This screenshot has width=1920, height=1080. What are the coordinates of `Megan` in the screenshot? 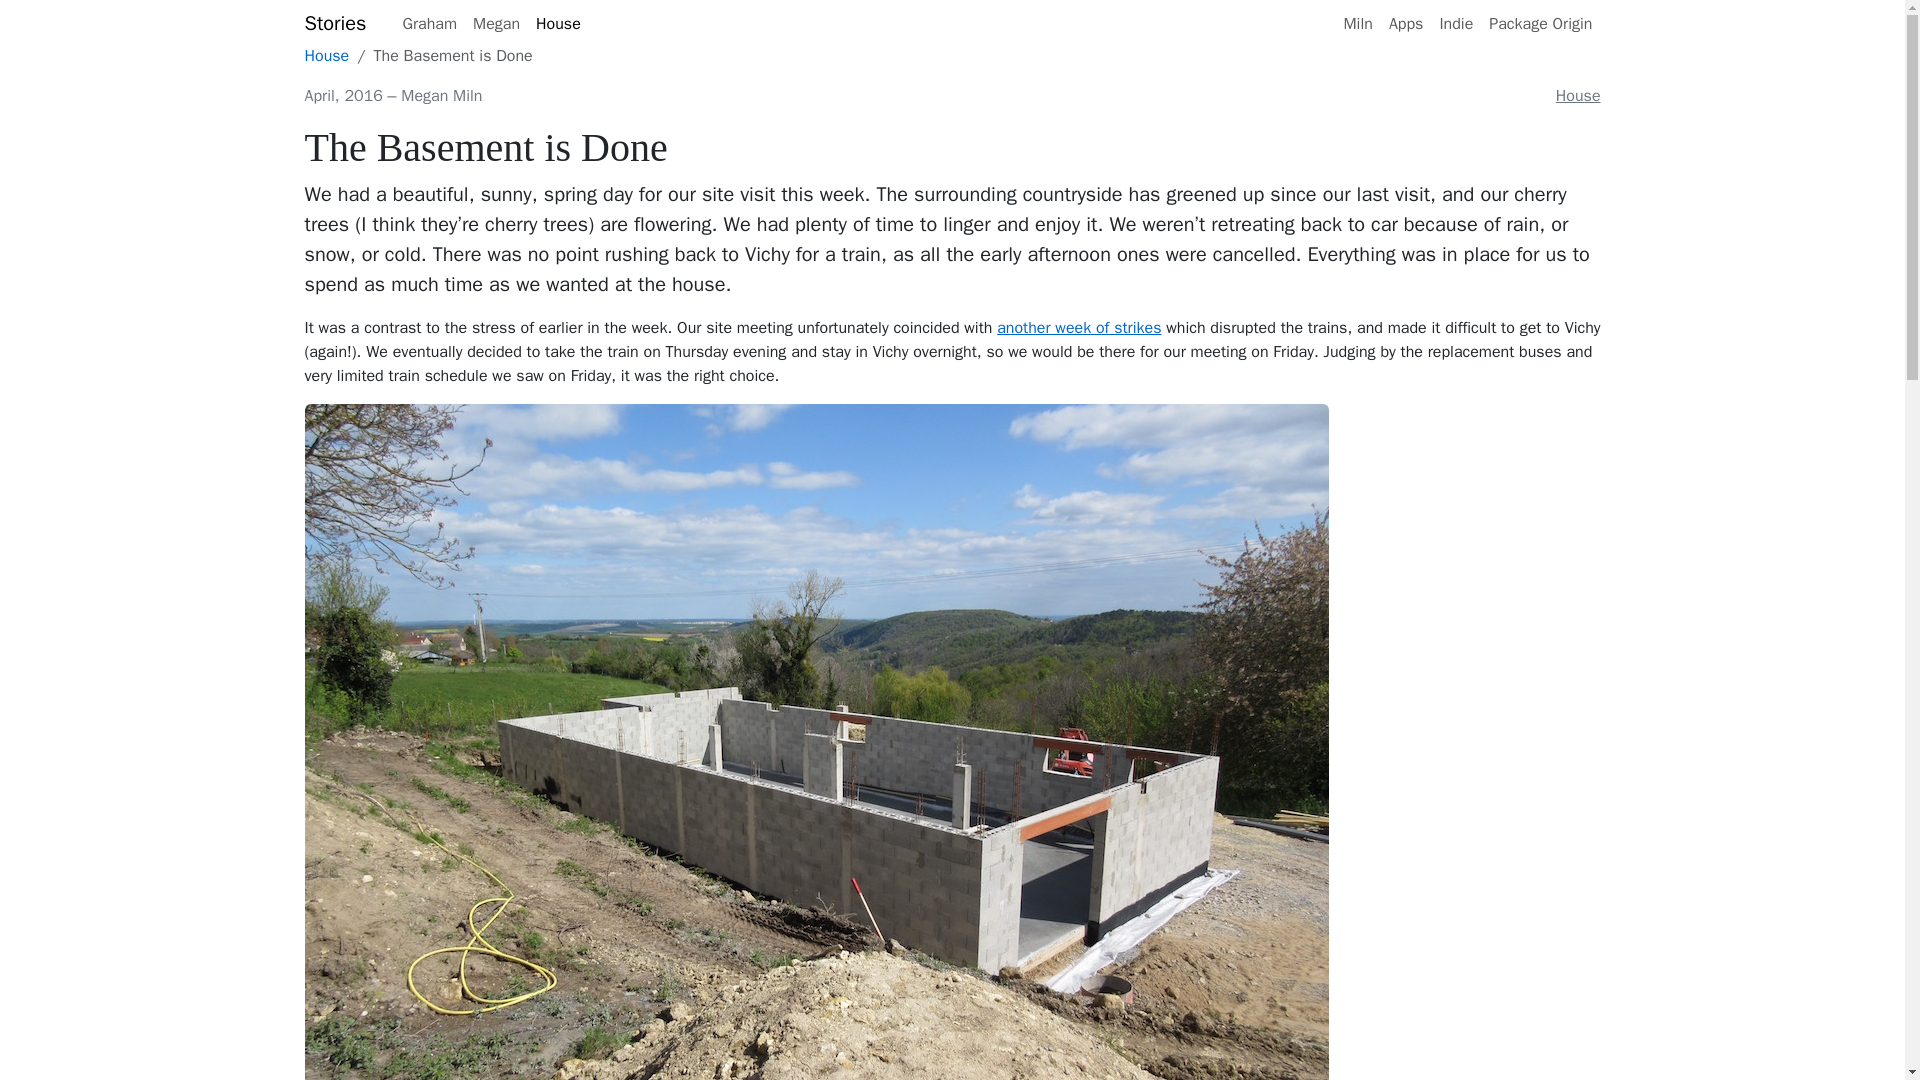 It's located at (496, 24).